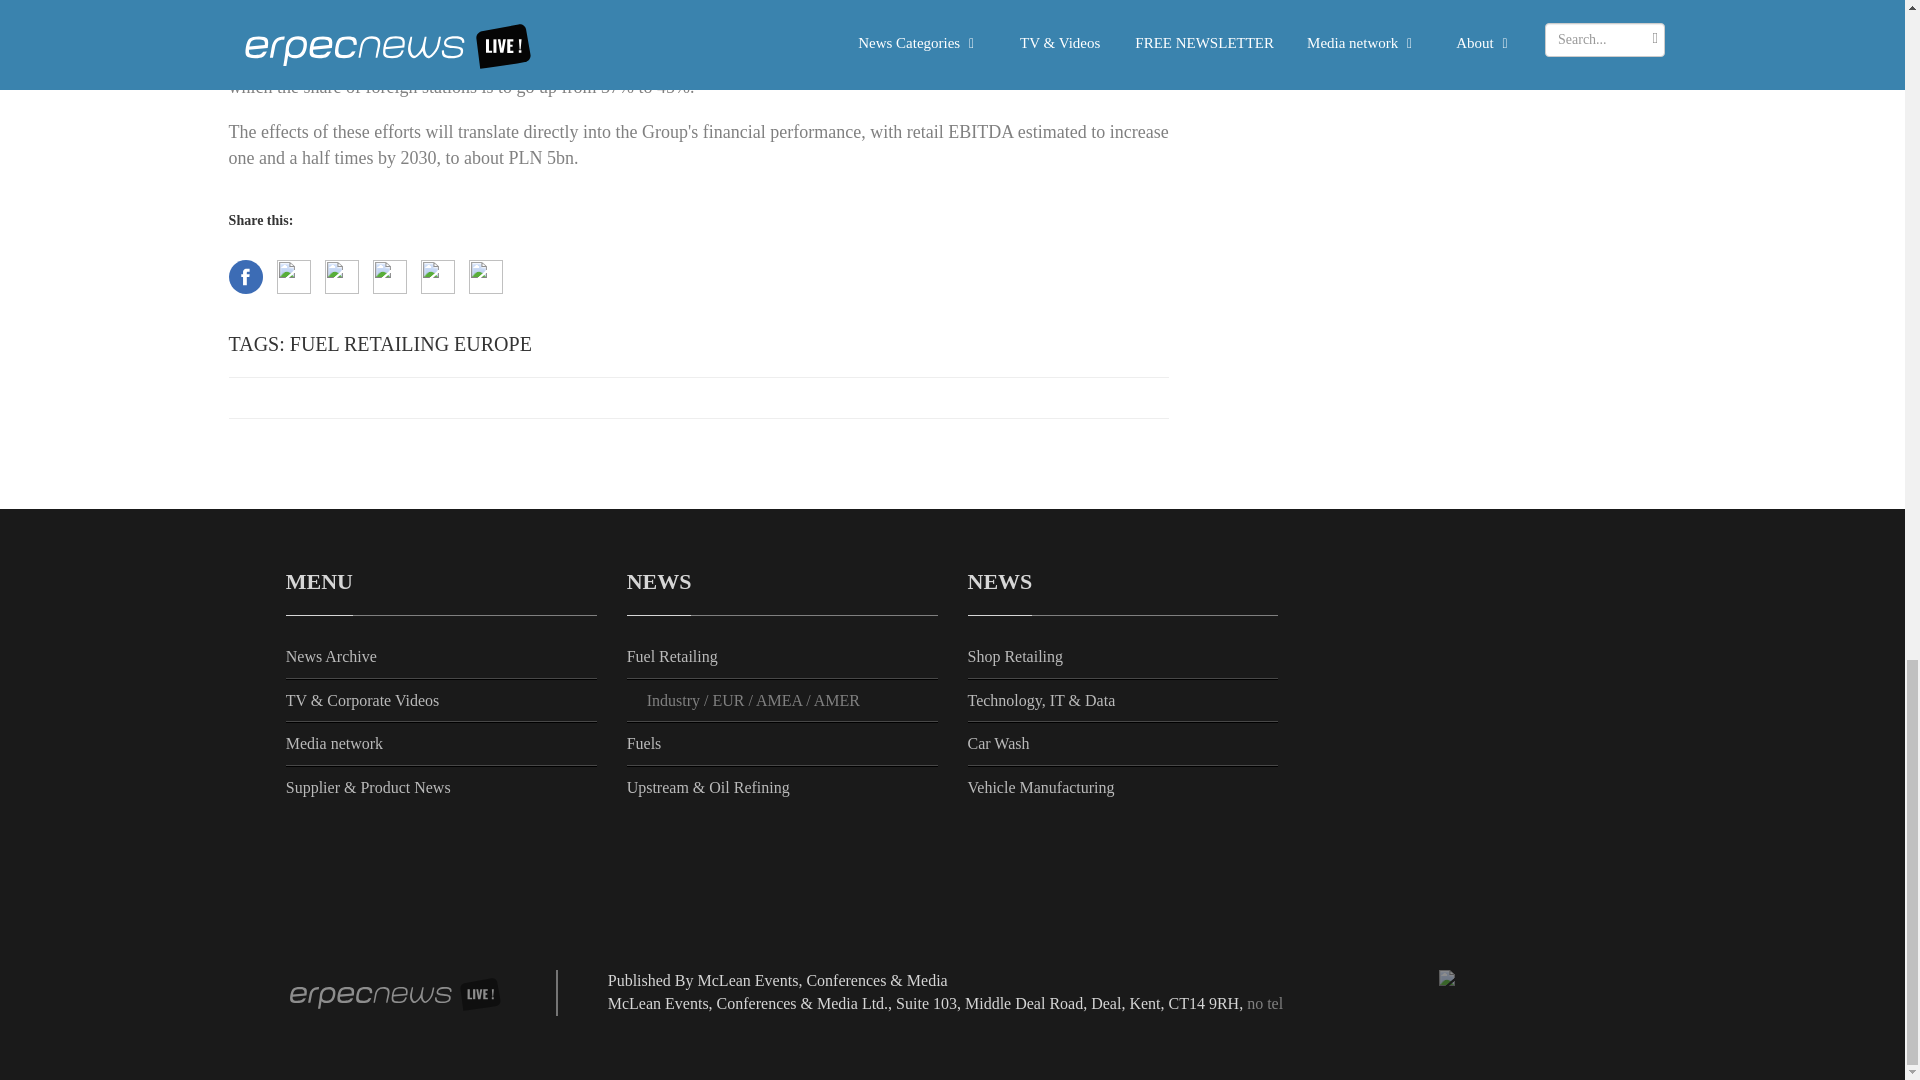 The width and height of the screenshot is (1920, 1080). Describe the element at coordinates (676, 700) in the screenshot. I see `Industry` at that location.